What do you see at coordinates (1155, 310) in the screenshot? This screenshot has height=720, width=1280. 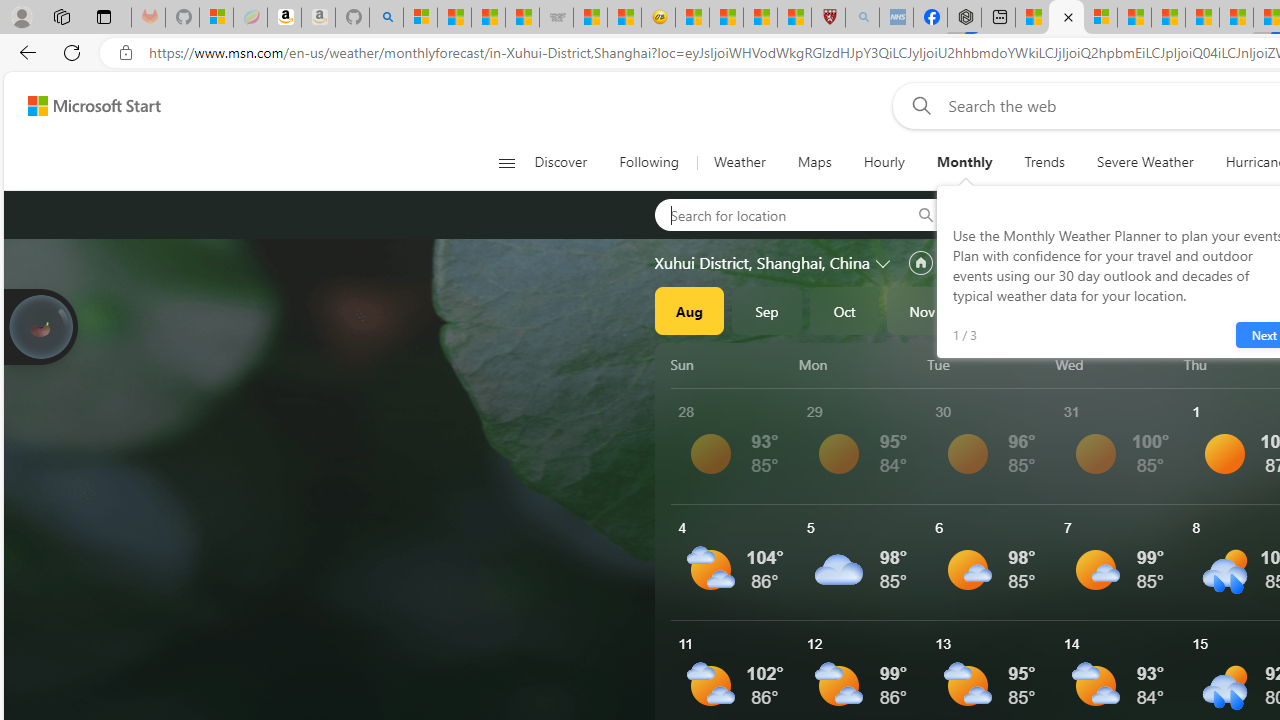 I see `Feb` at bounding box center [1155, 310].